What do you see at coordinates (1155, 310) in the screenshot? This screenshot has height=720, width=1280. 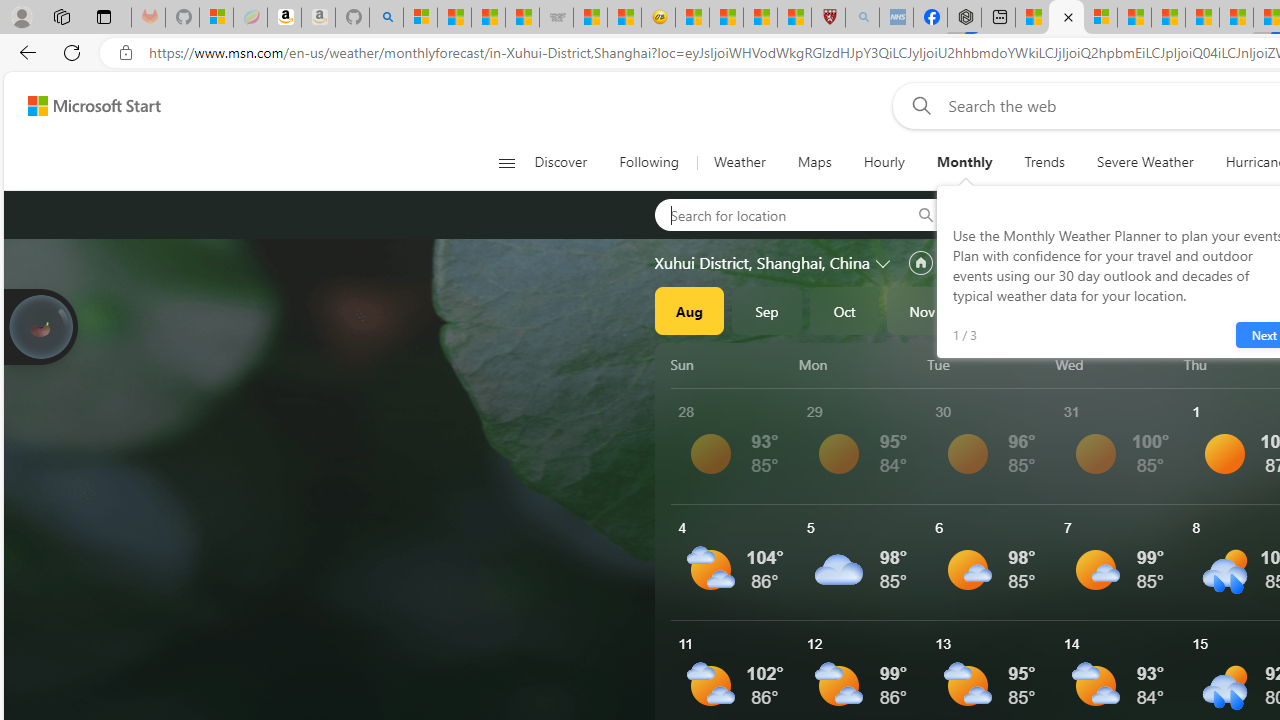 I see `Feb` at bounding box center [1155, 310].